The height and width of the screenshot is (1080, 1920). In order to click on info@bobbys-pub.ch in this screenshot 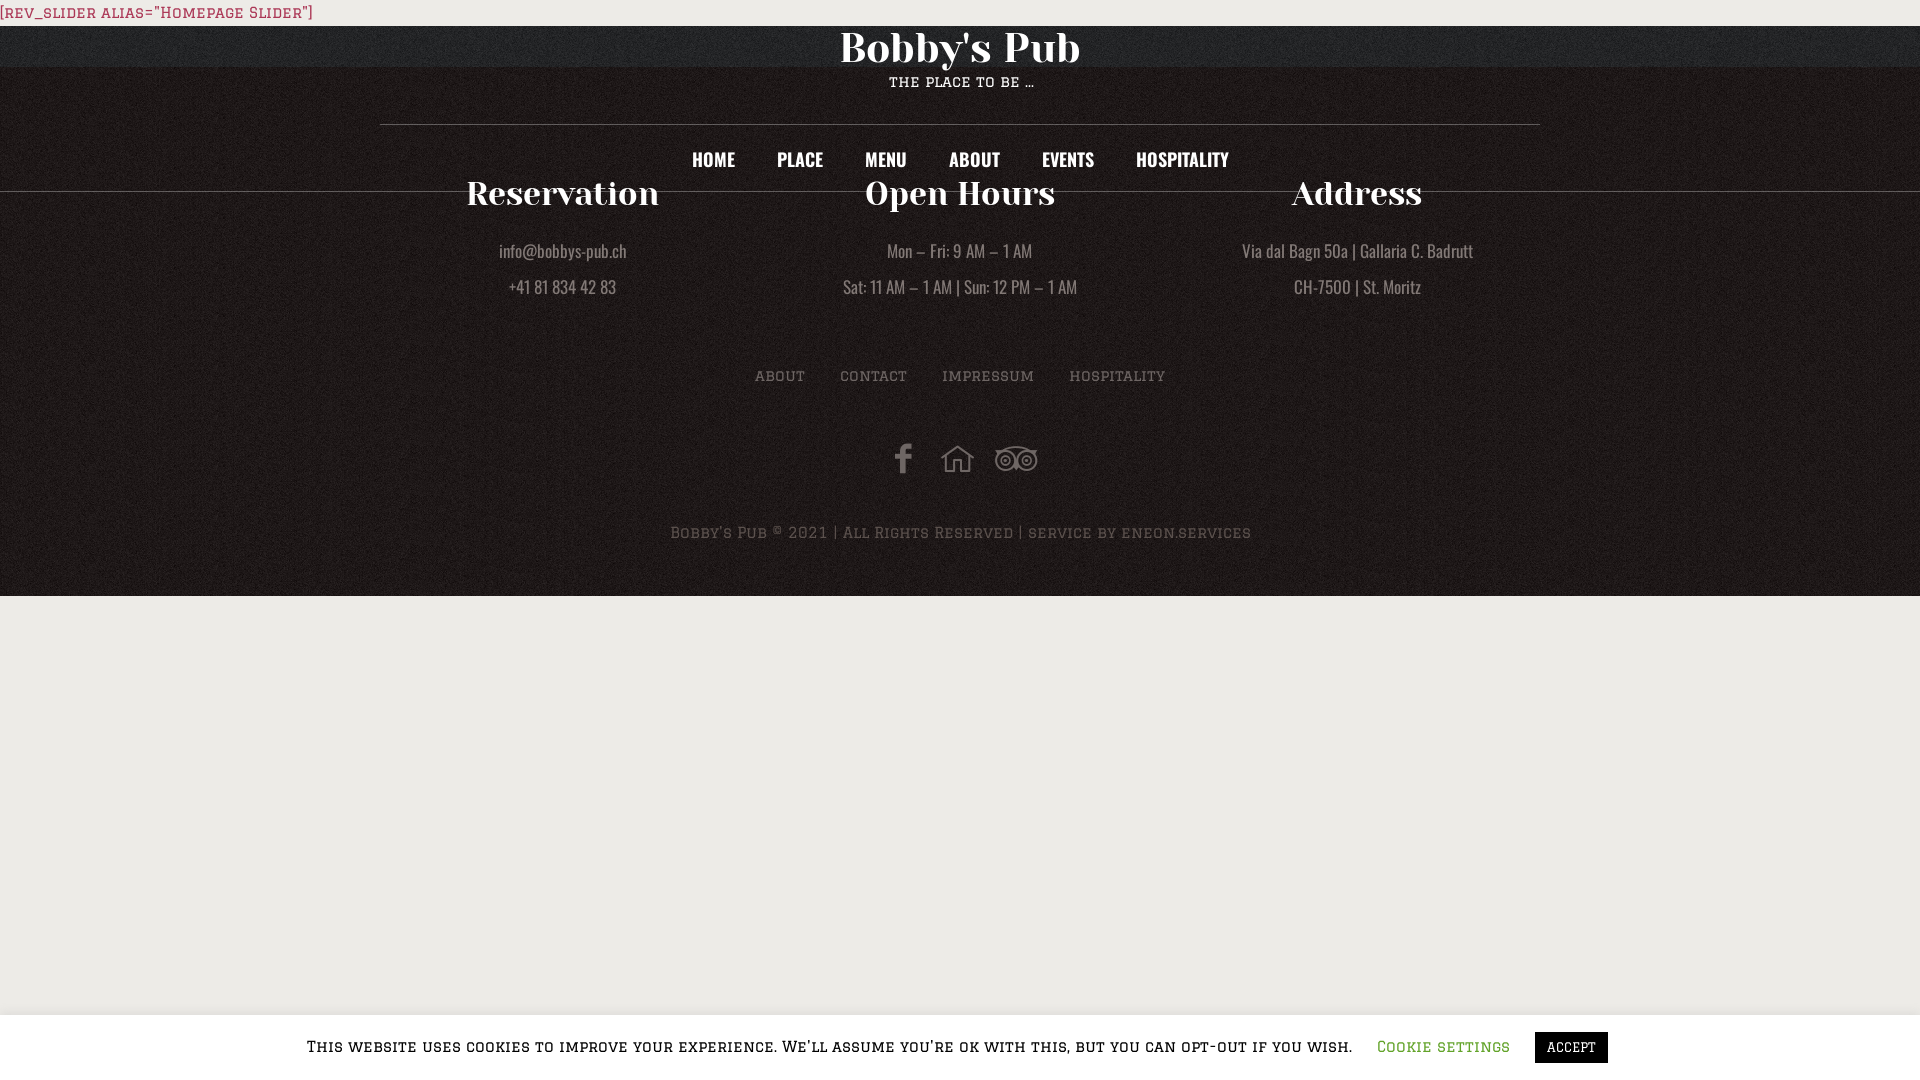, I will do `click(563, 250)`.